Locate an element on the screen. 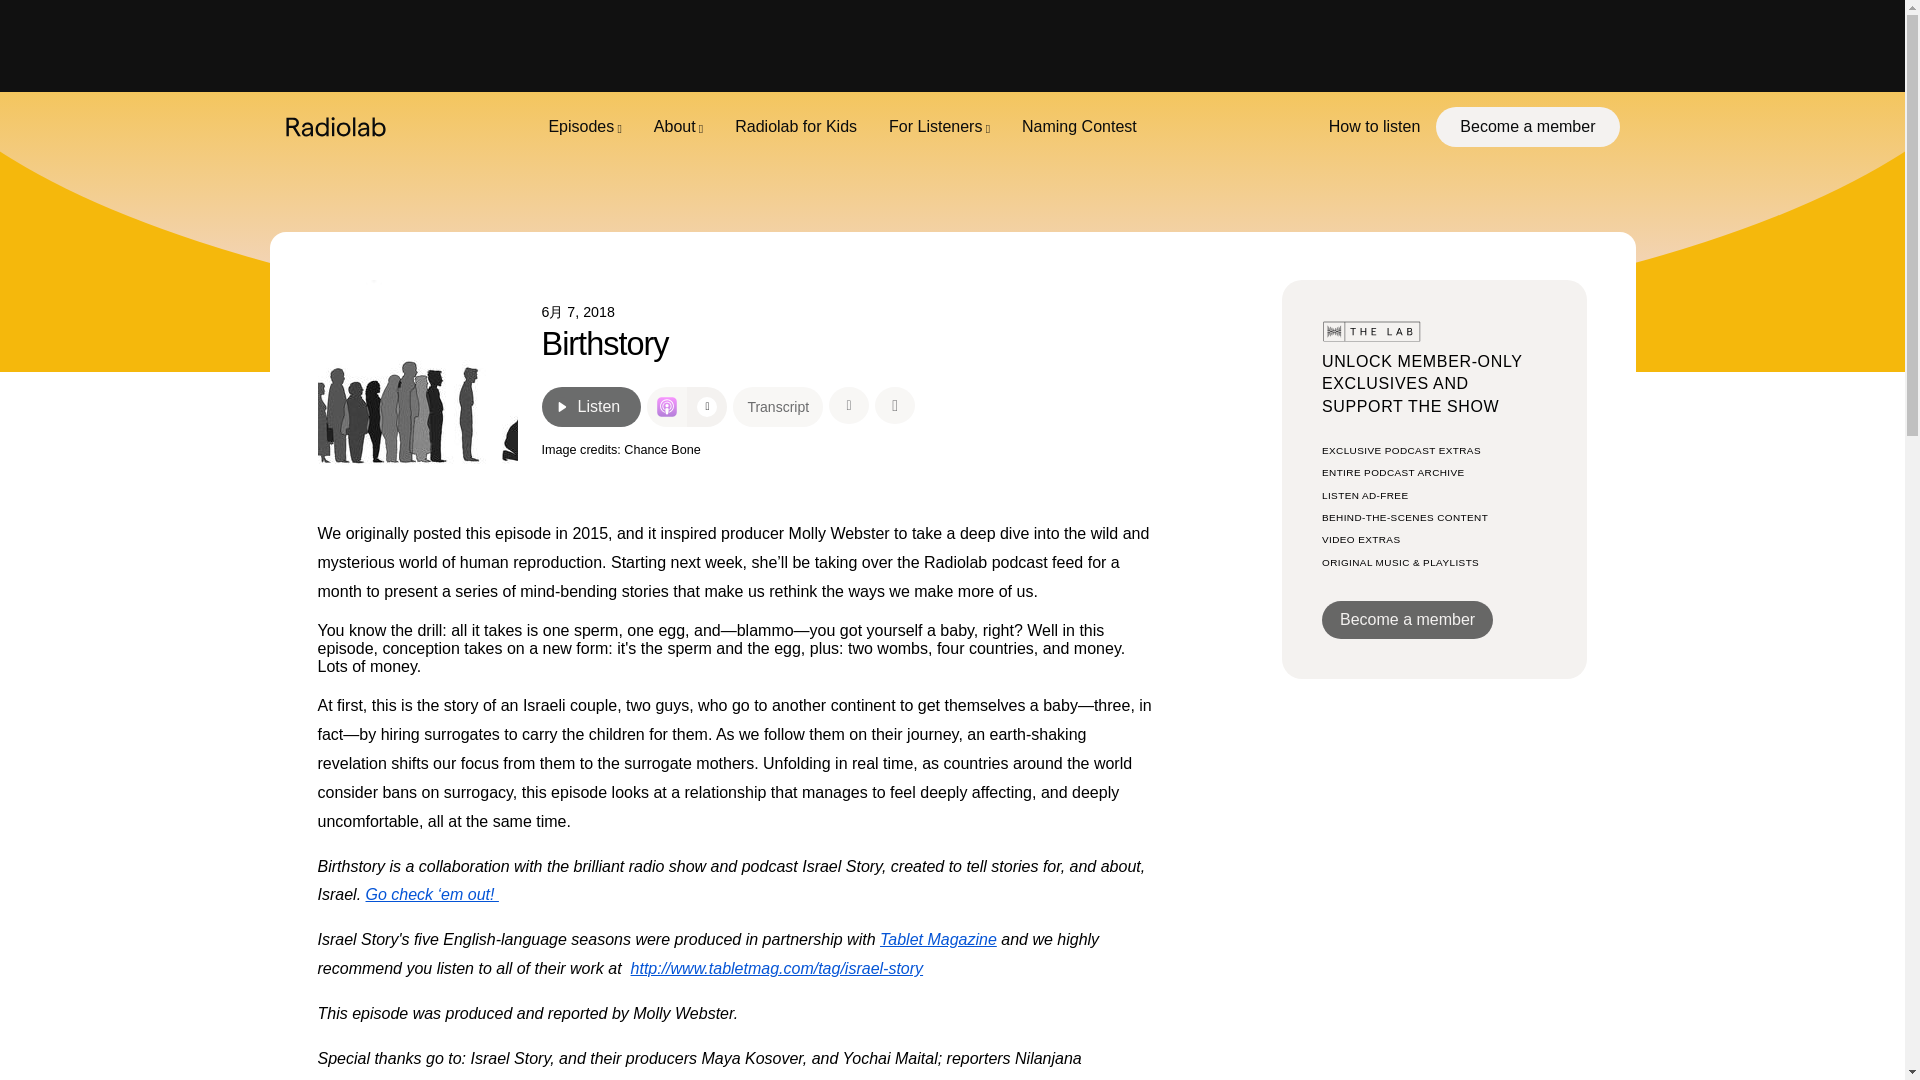  For Listeners is located at coordinates (940, 126).